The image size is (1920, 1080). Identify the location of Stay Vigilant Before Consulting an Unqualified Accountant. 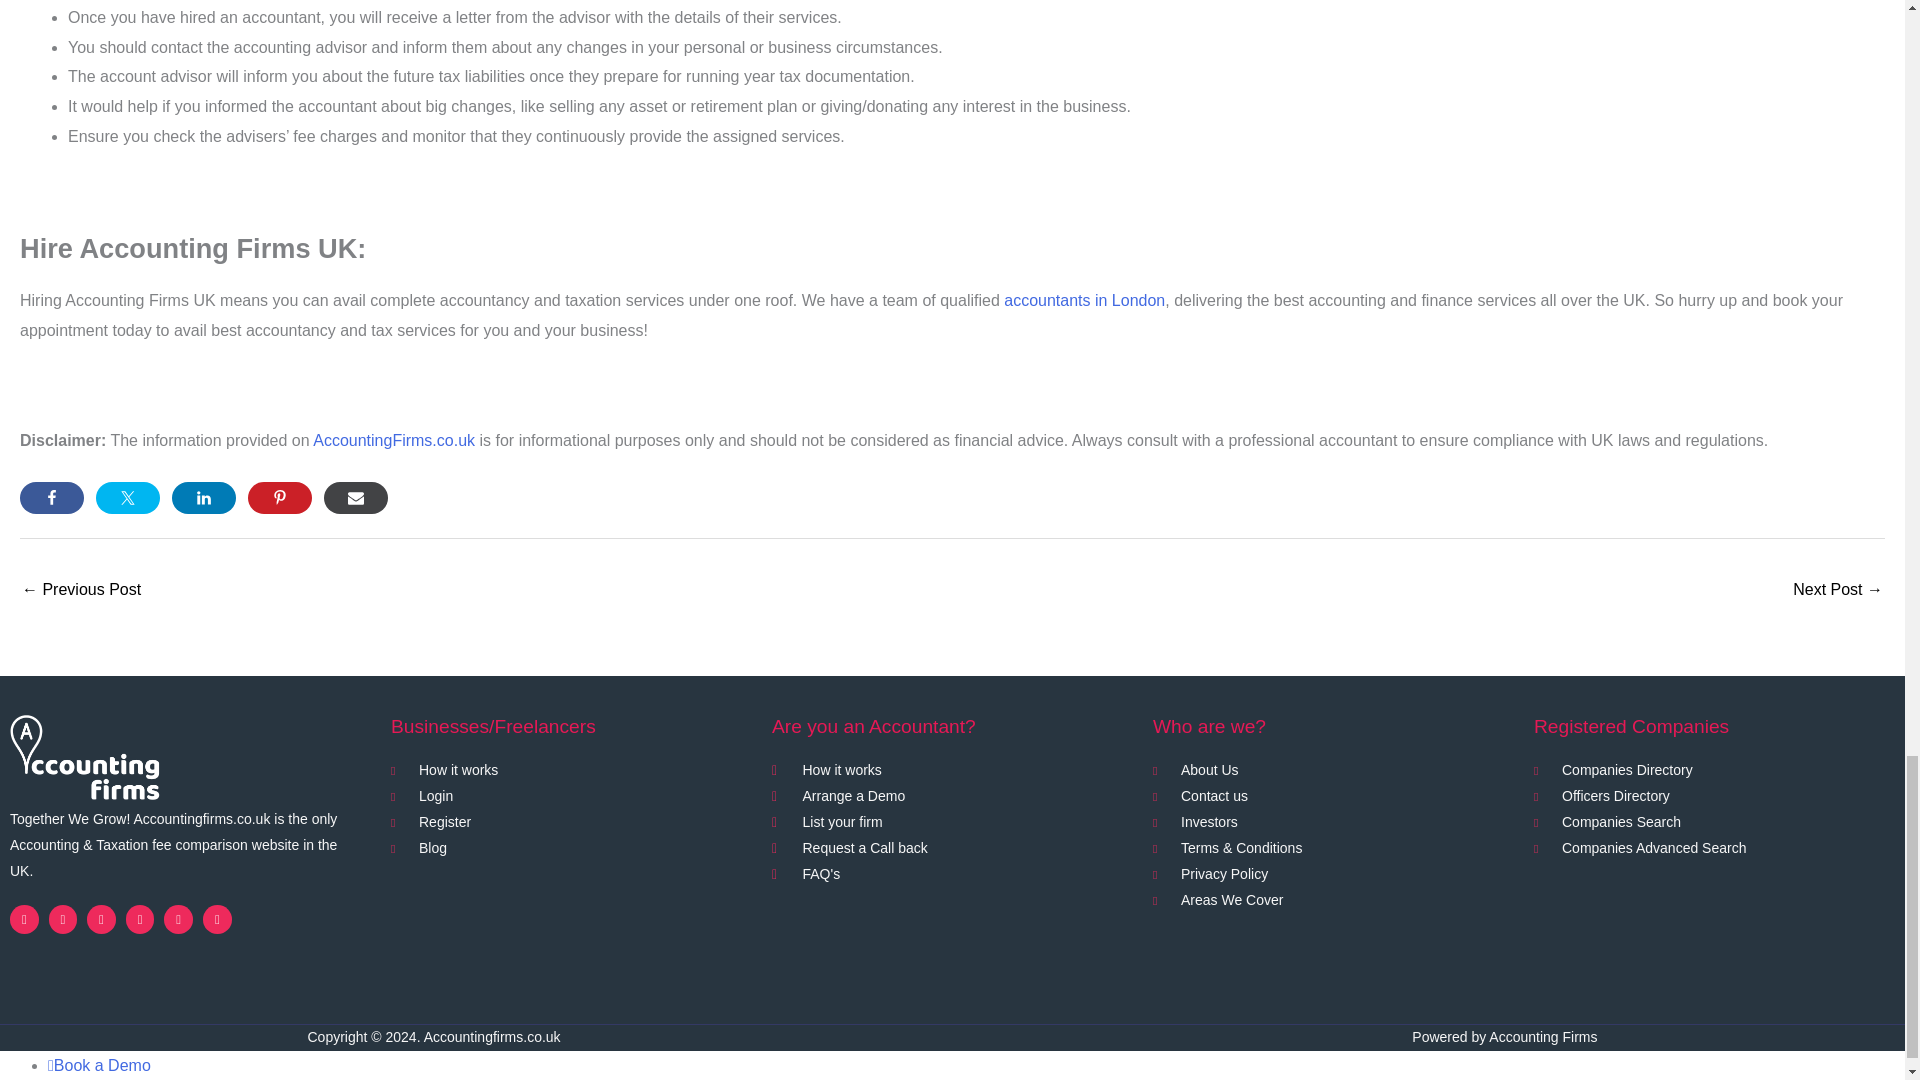
(80, 592).